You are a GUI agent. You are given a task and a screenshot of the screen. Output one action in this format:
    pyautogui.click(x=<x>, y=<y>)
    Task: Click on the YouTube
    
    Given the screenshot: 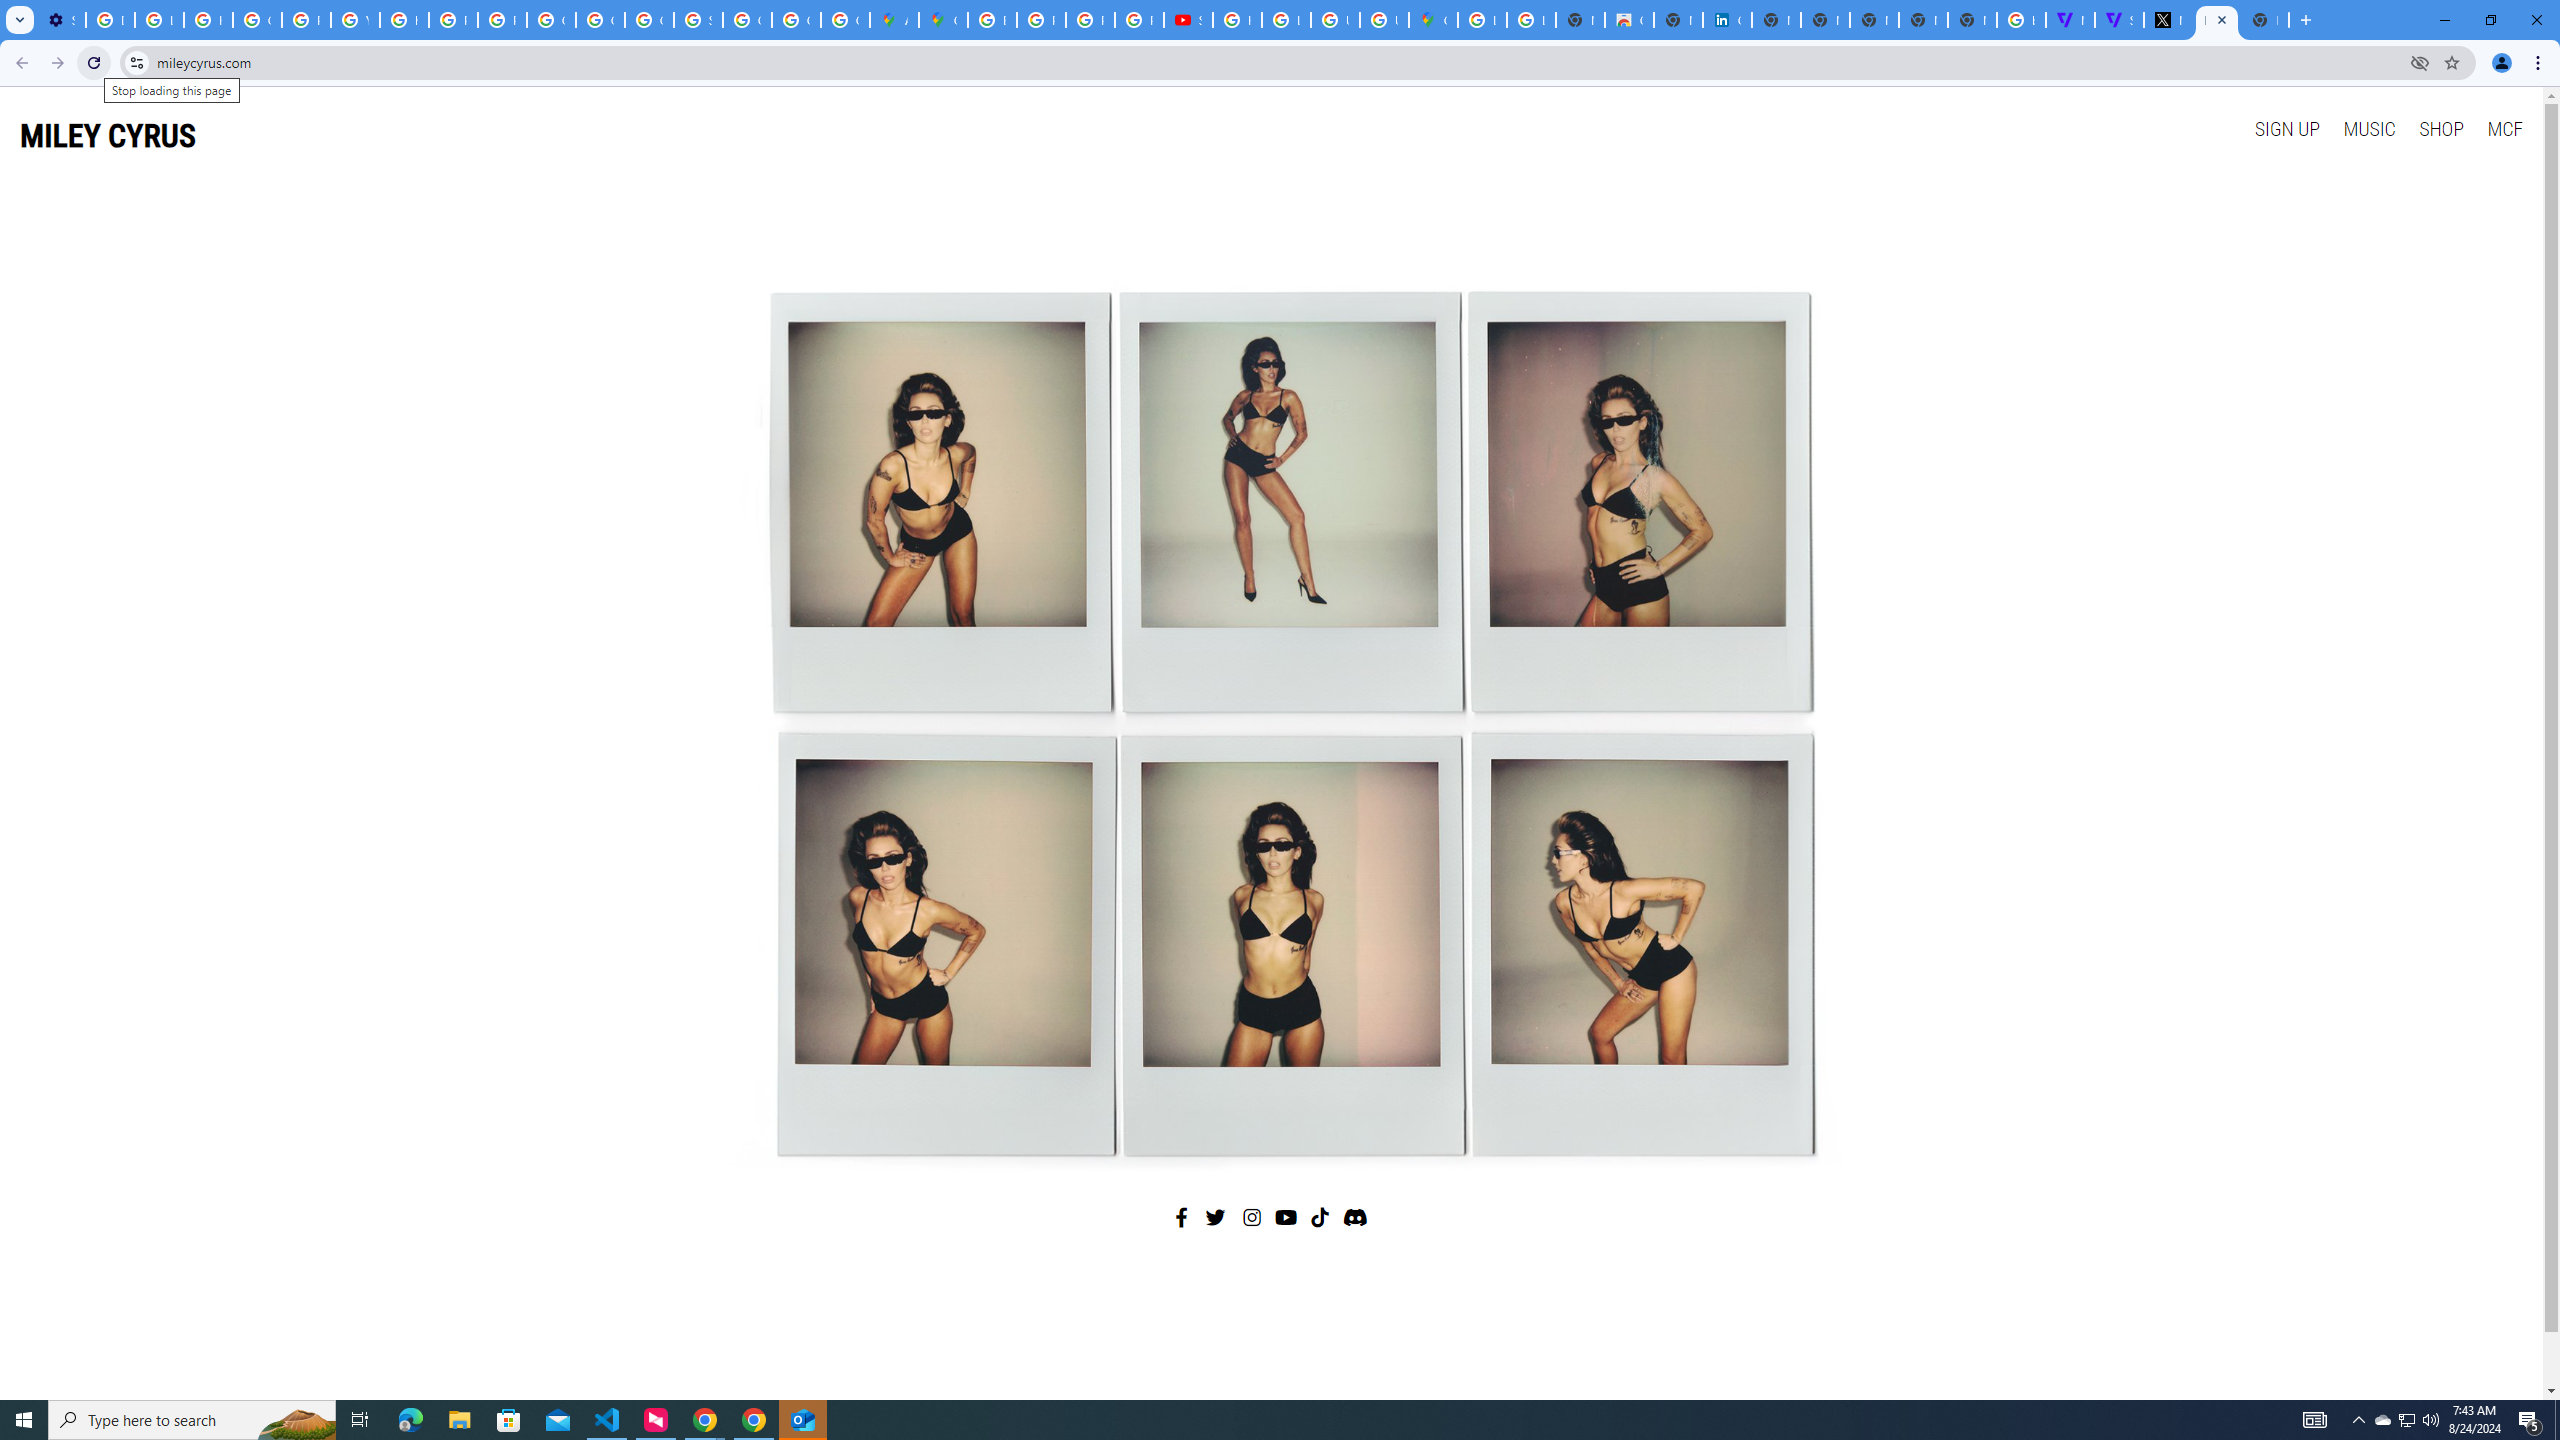 What is the action you would take?
    pyautogui.click(x=356, y=20)
    